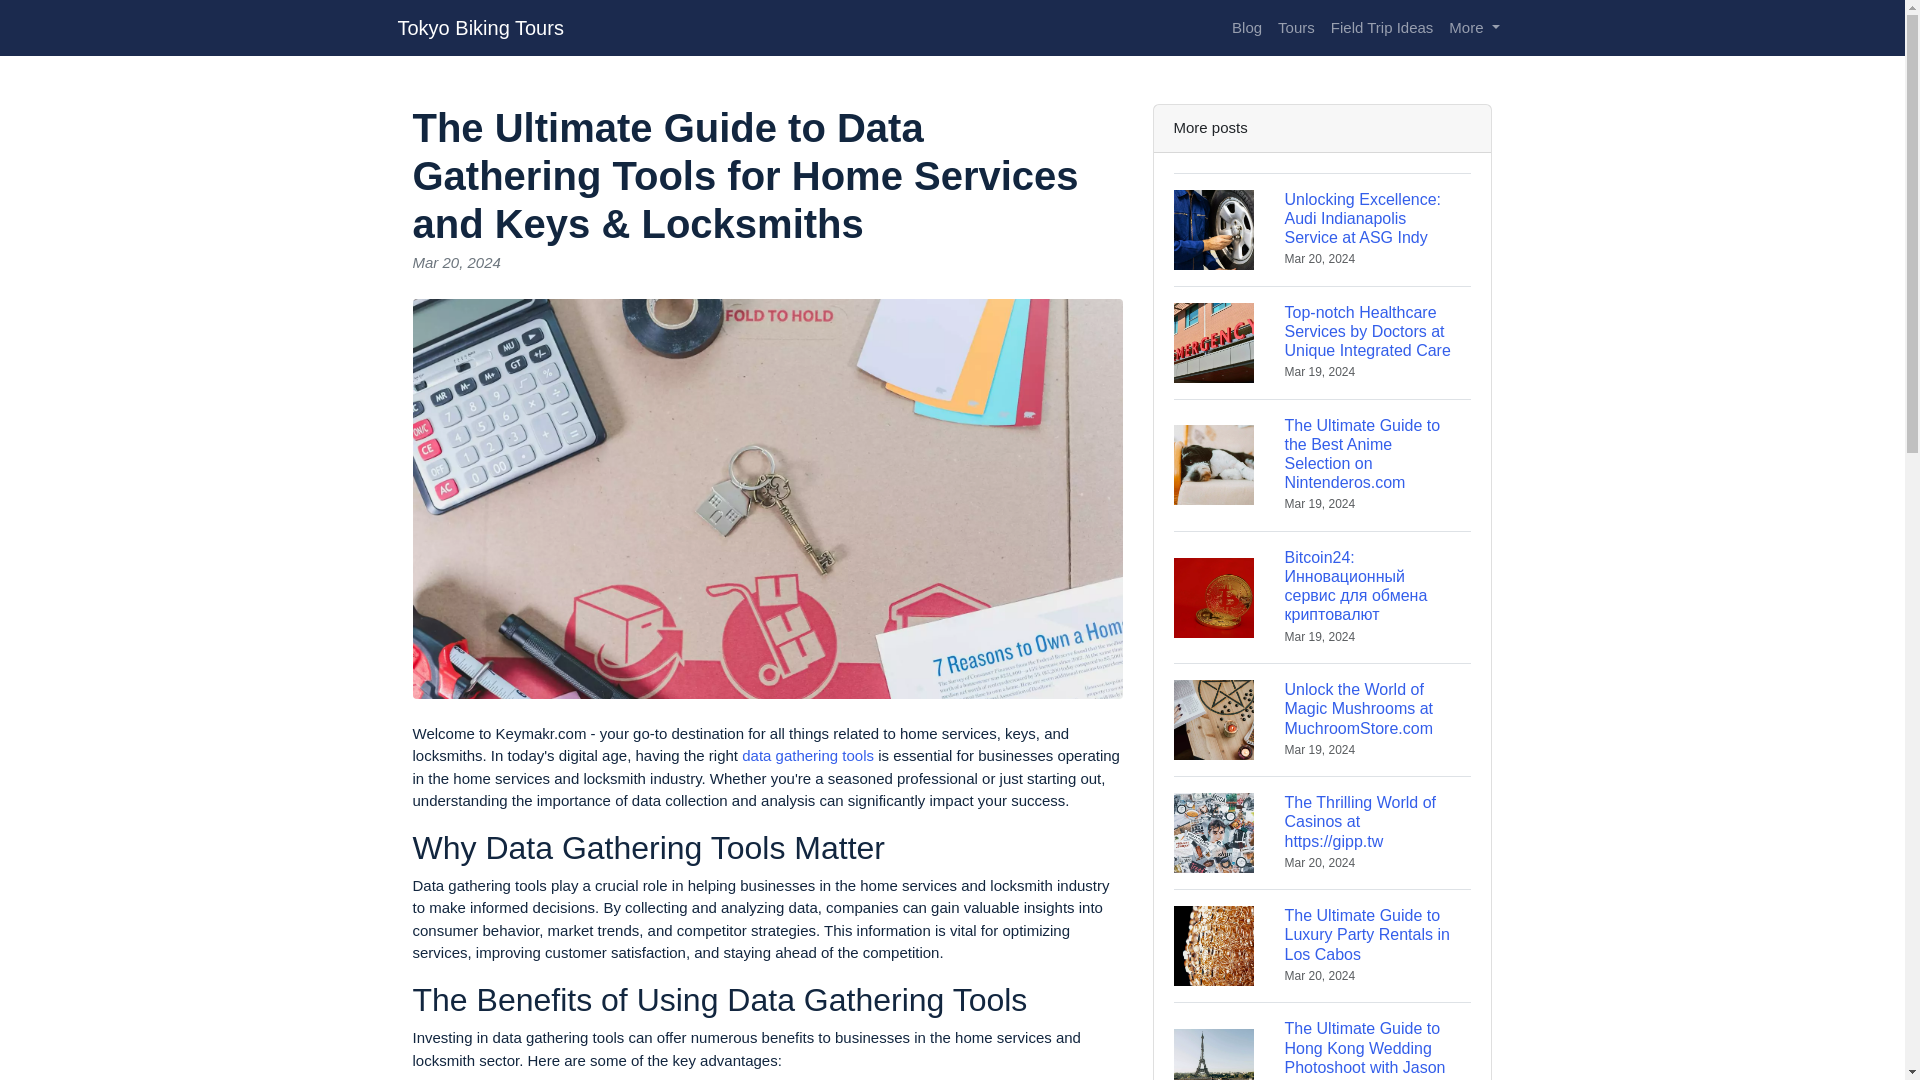 The width and height of the screenshot is (1920, 1080). Describe the element at coordinates (480, 27) in the screenshot. I see `Tokyo Biking Tours` at that location.